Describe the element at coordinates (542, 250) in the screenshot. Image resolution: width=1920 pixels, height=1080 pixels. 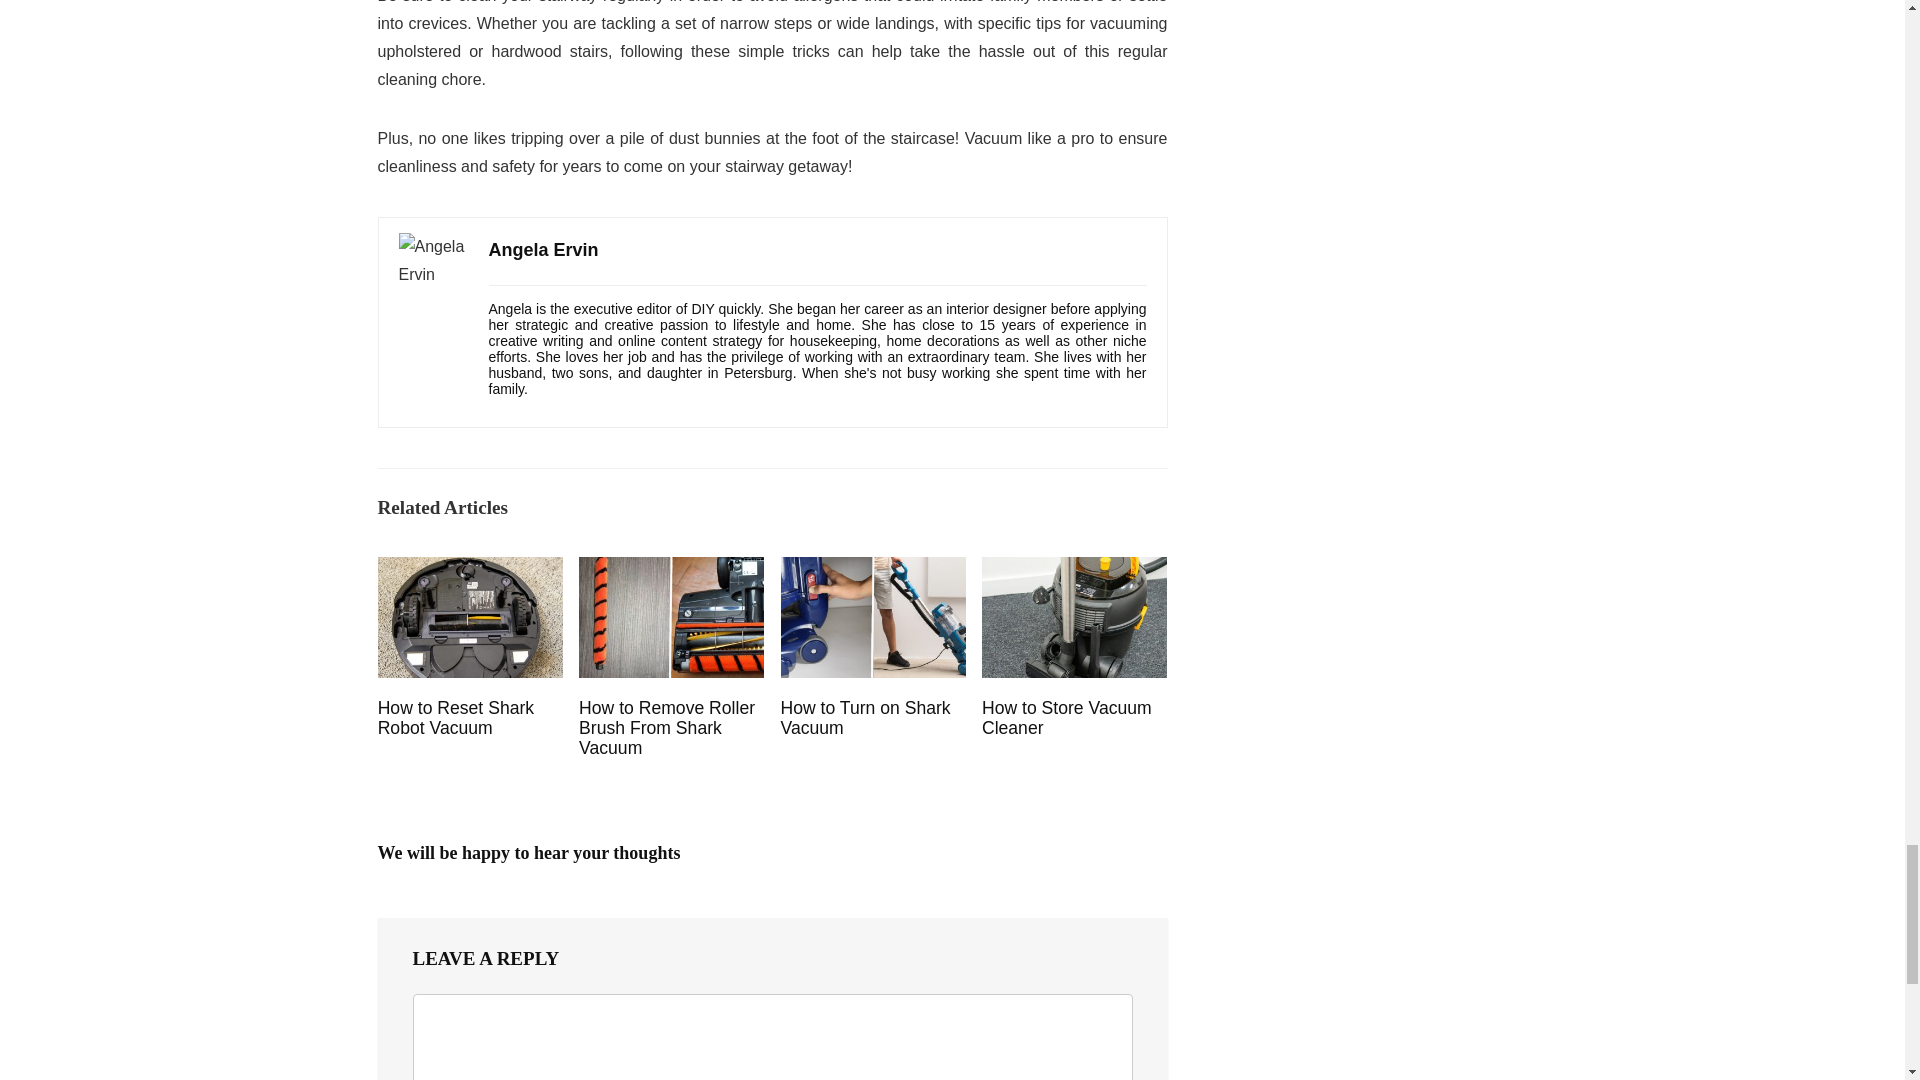
I see `Angela Ervin` at that location.